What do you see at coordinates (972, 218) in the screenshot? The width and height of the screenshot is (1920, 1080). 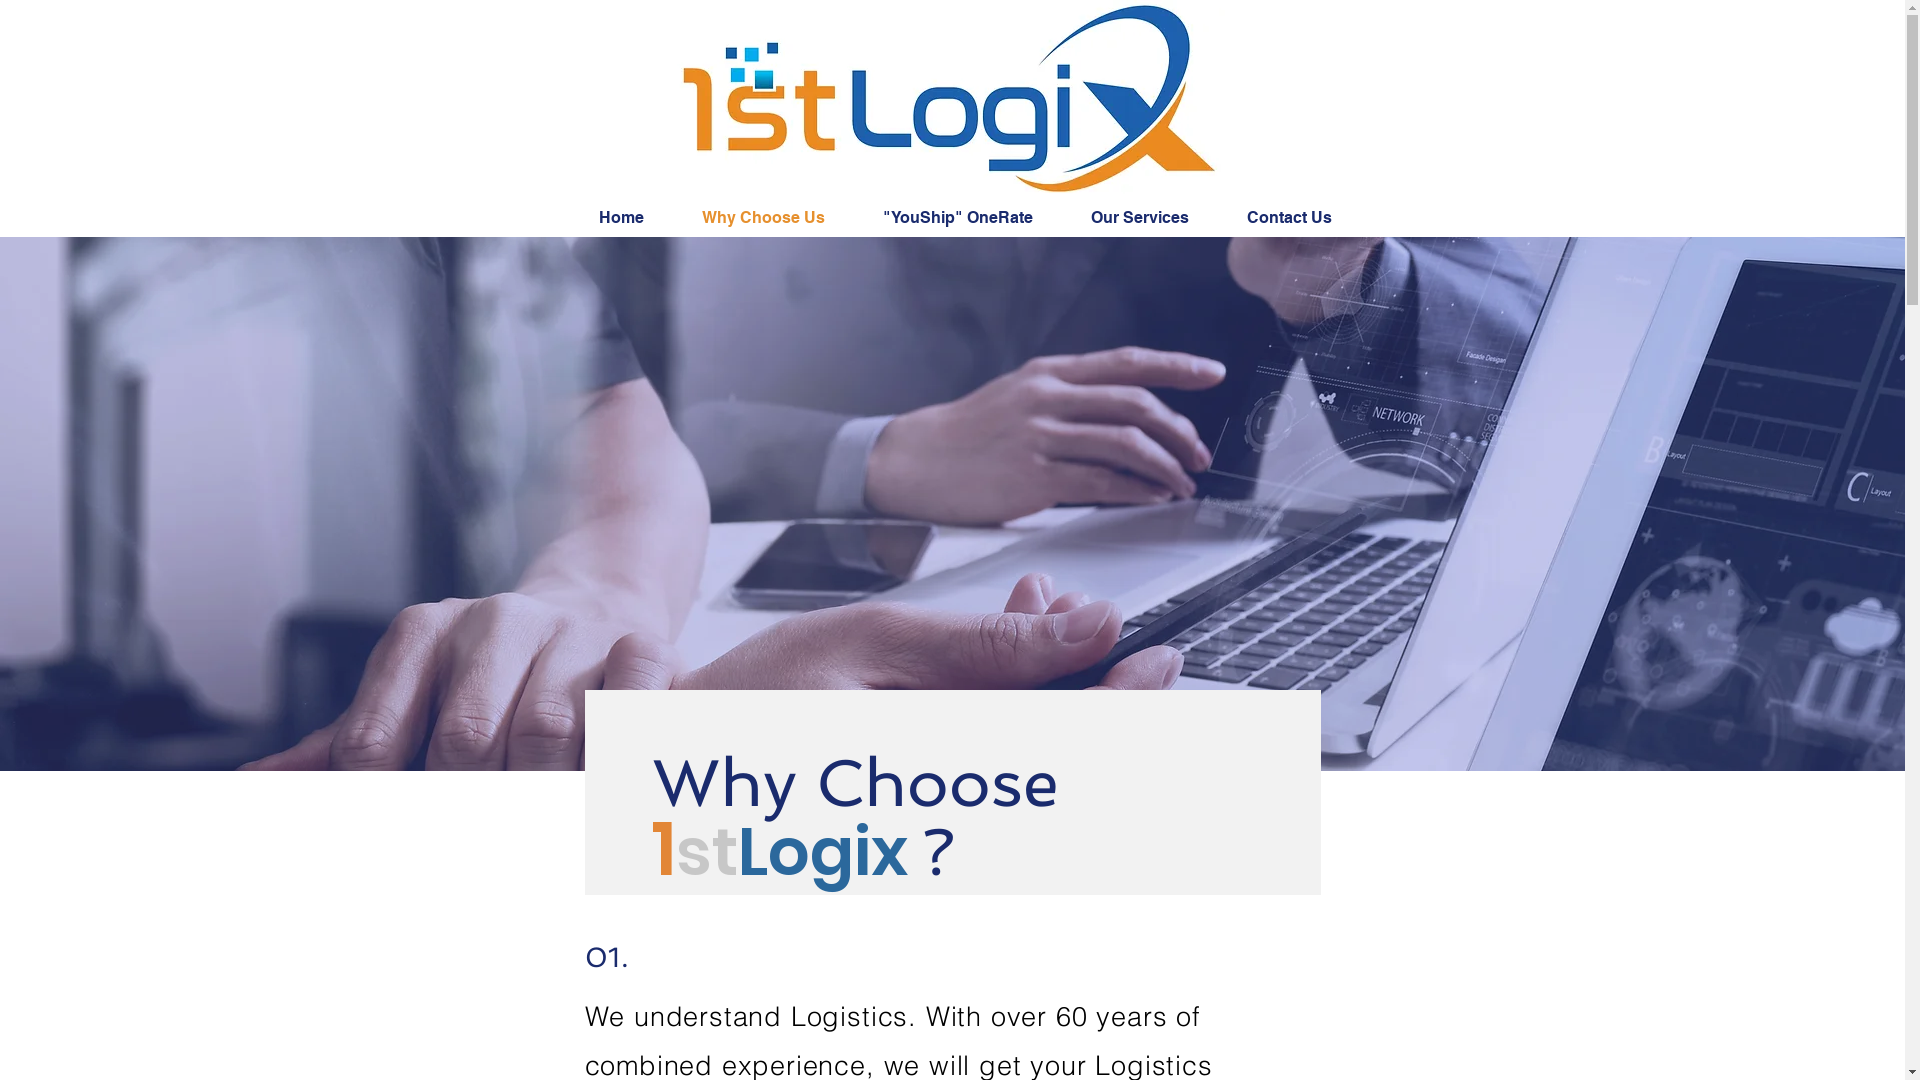 I see `"YouShip" OneRate` at bounding box center [972, 218].